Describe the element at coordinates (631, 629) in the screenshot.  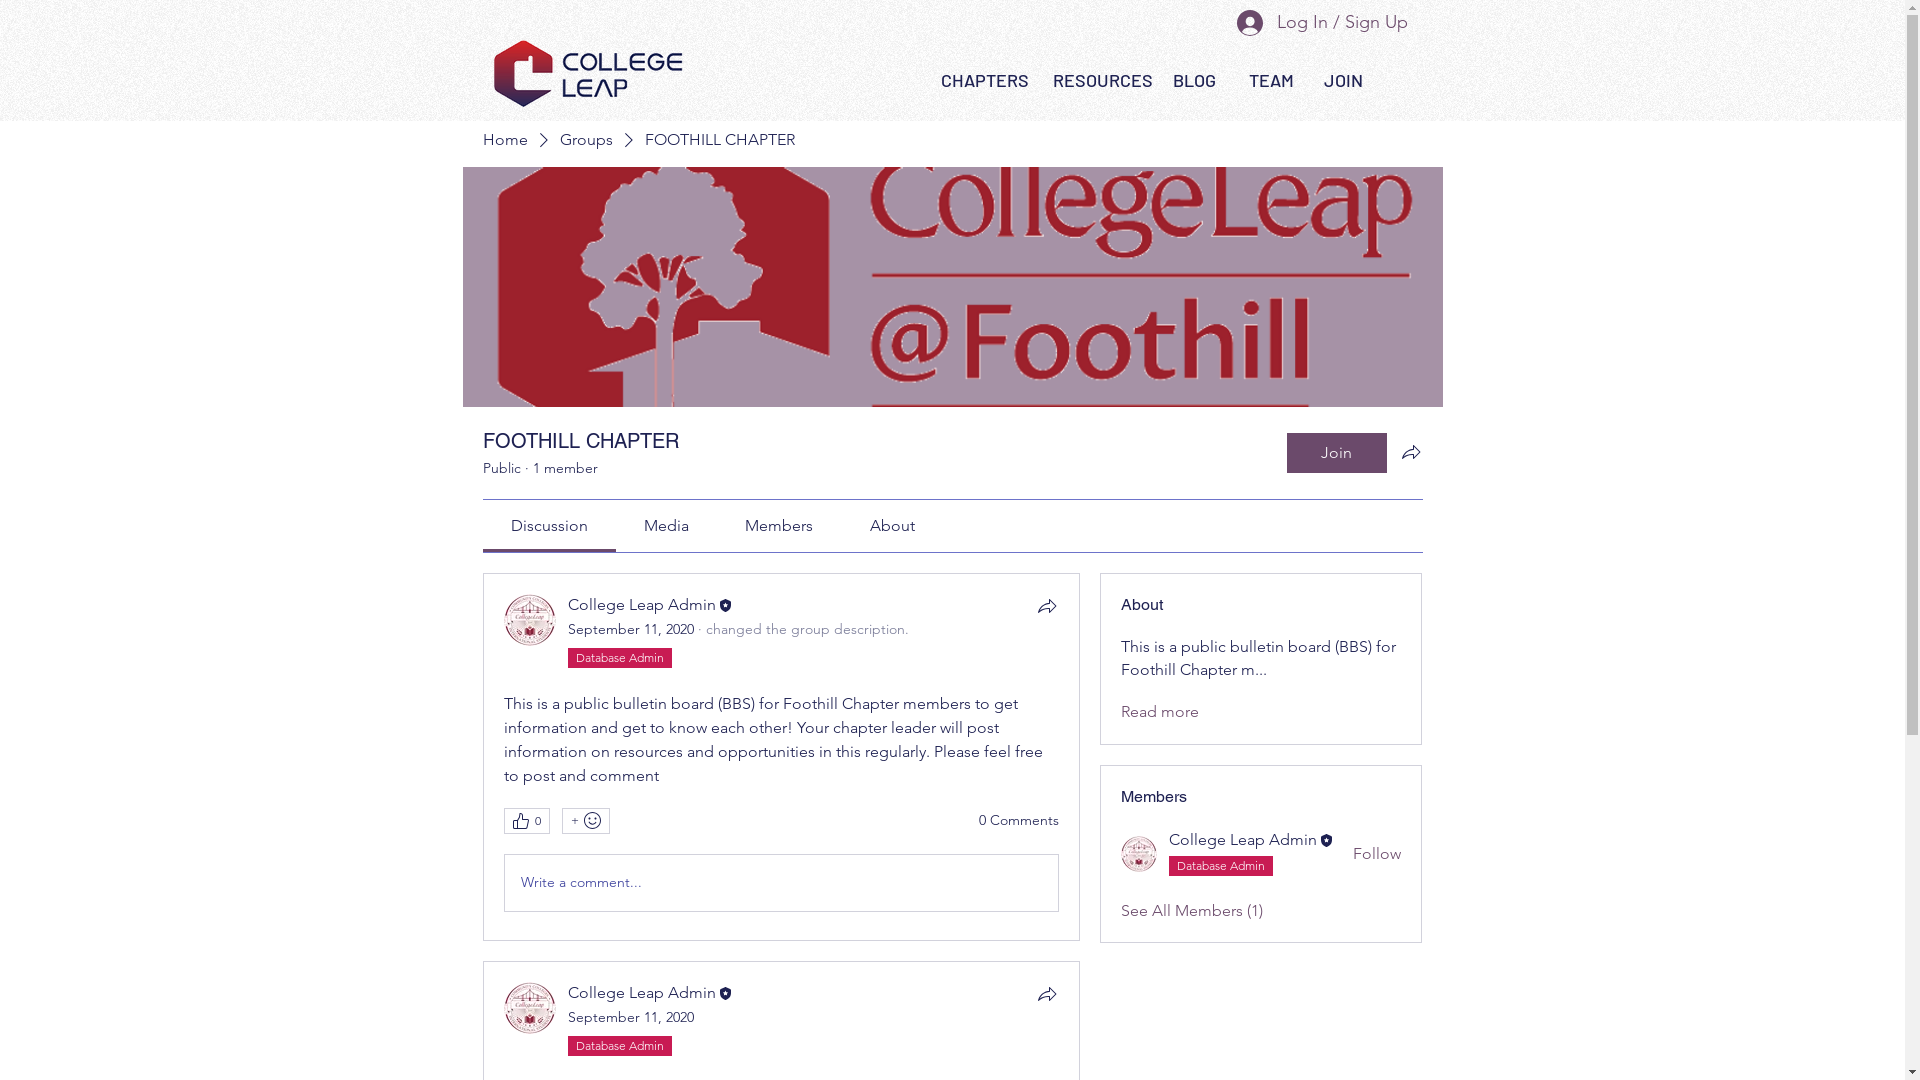
I see `September 11, 2020` at that location.